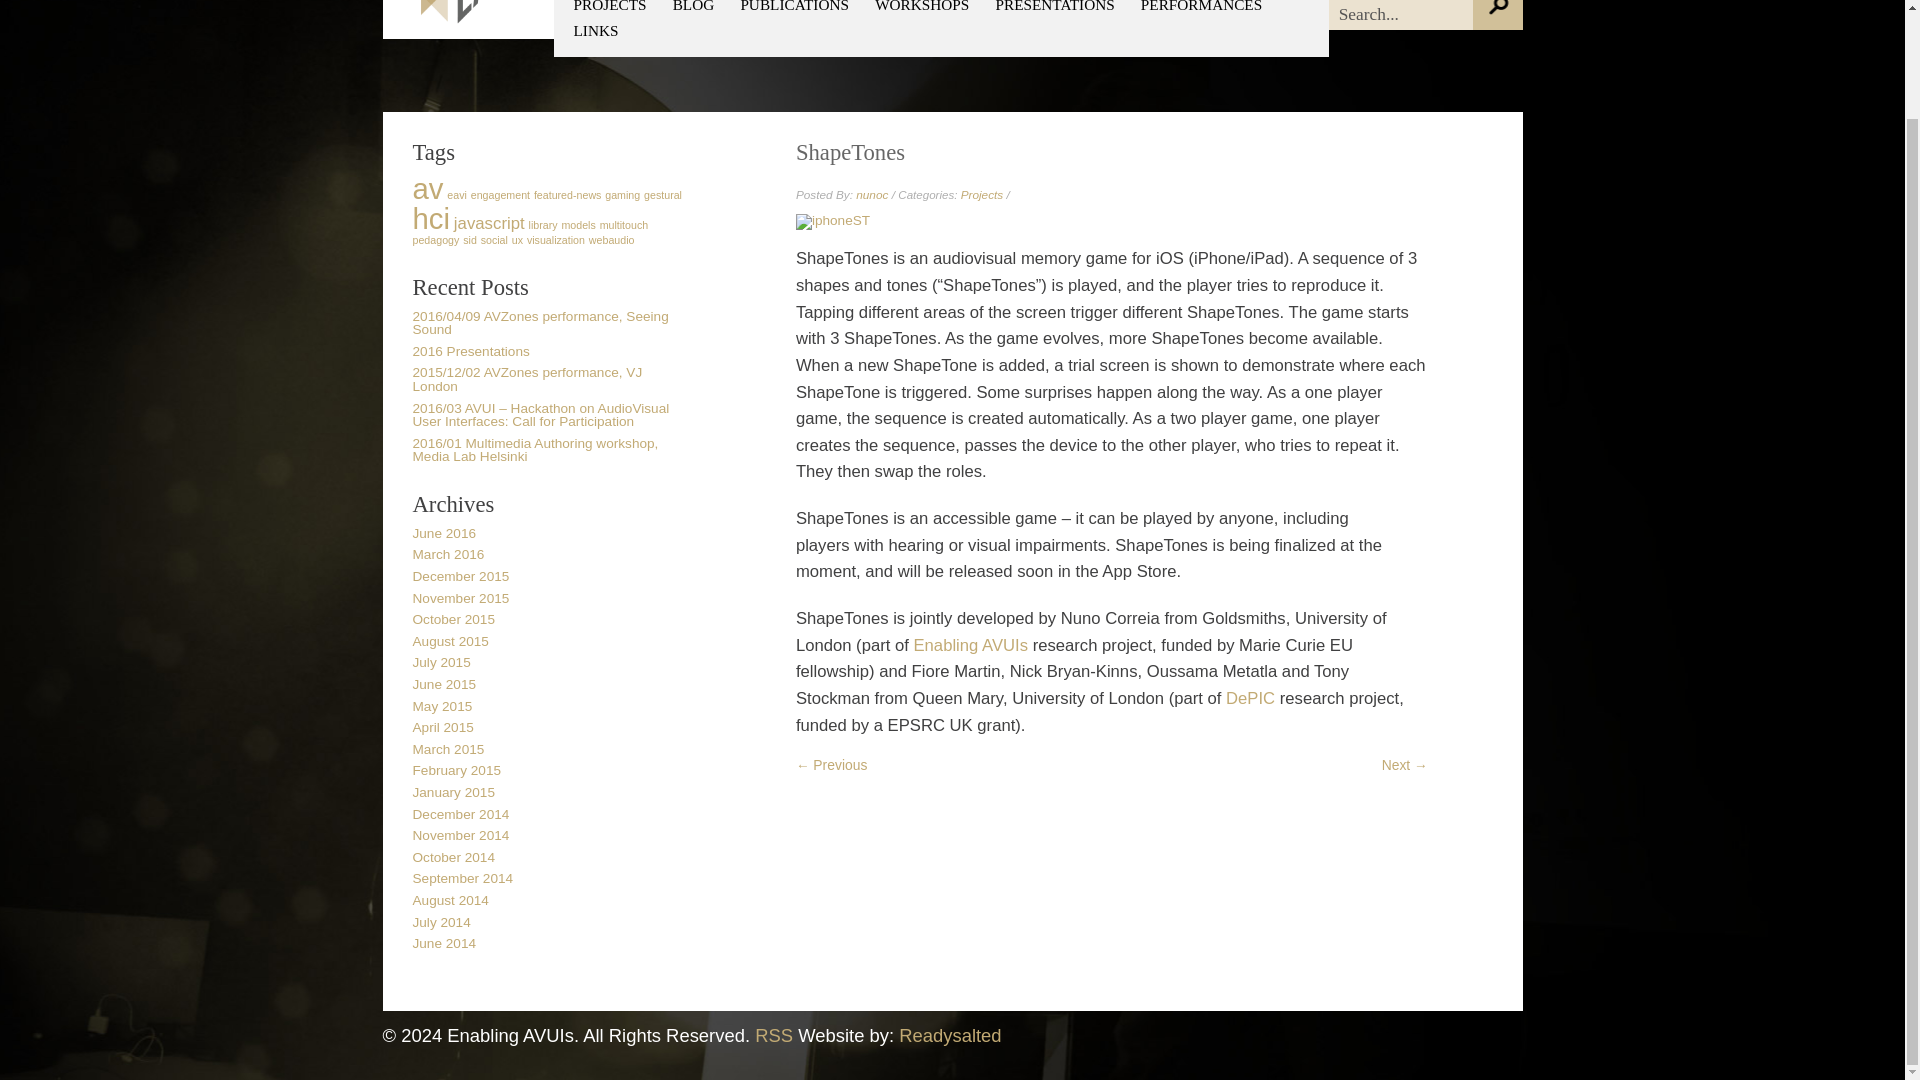 The image size is (1920, 1080). I want to click on 2 topics, so click(488, 223).